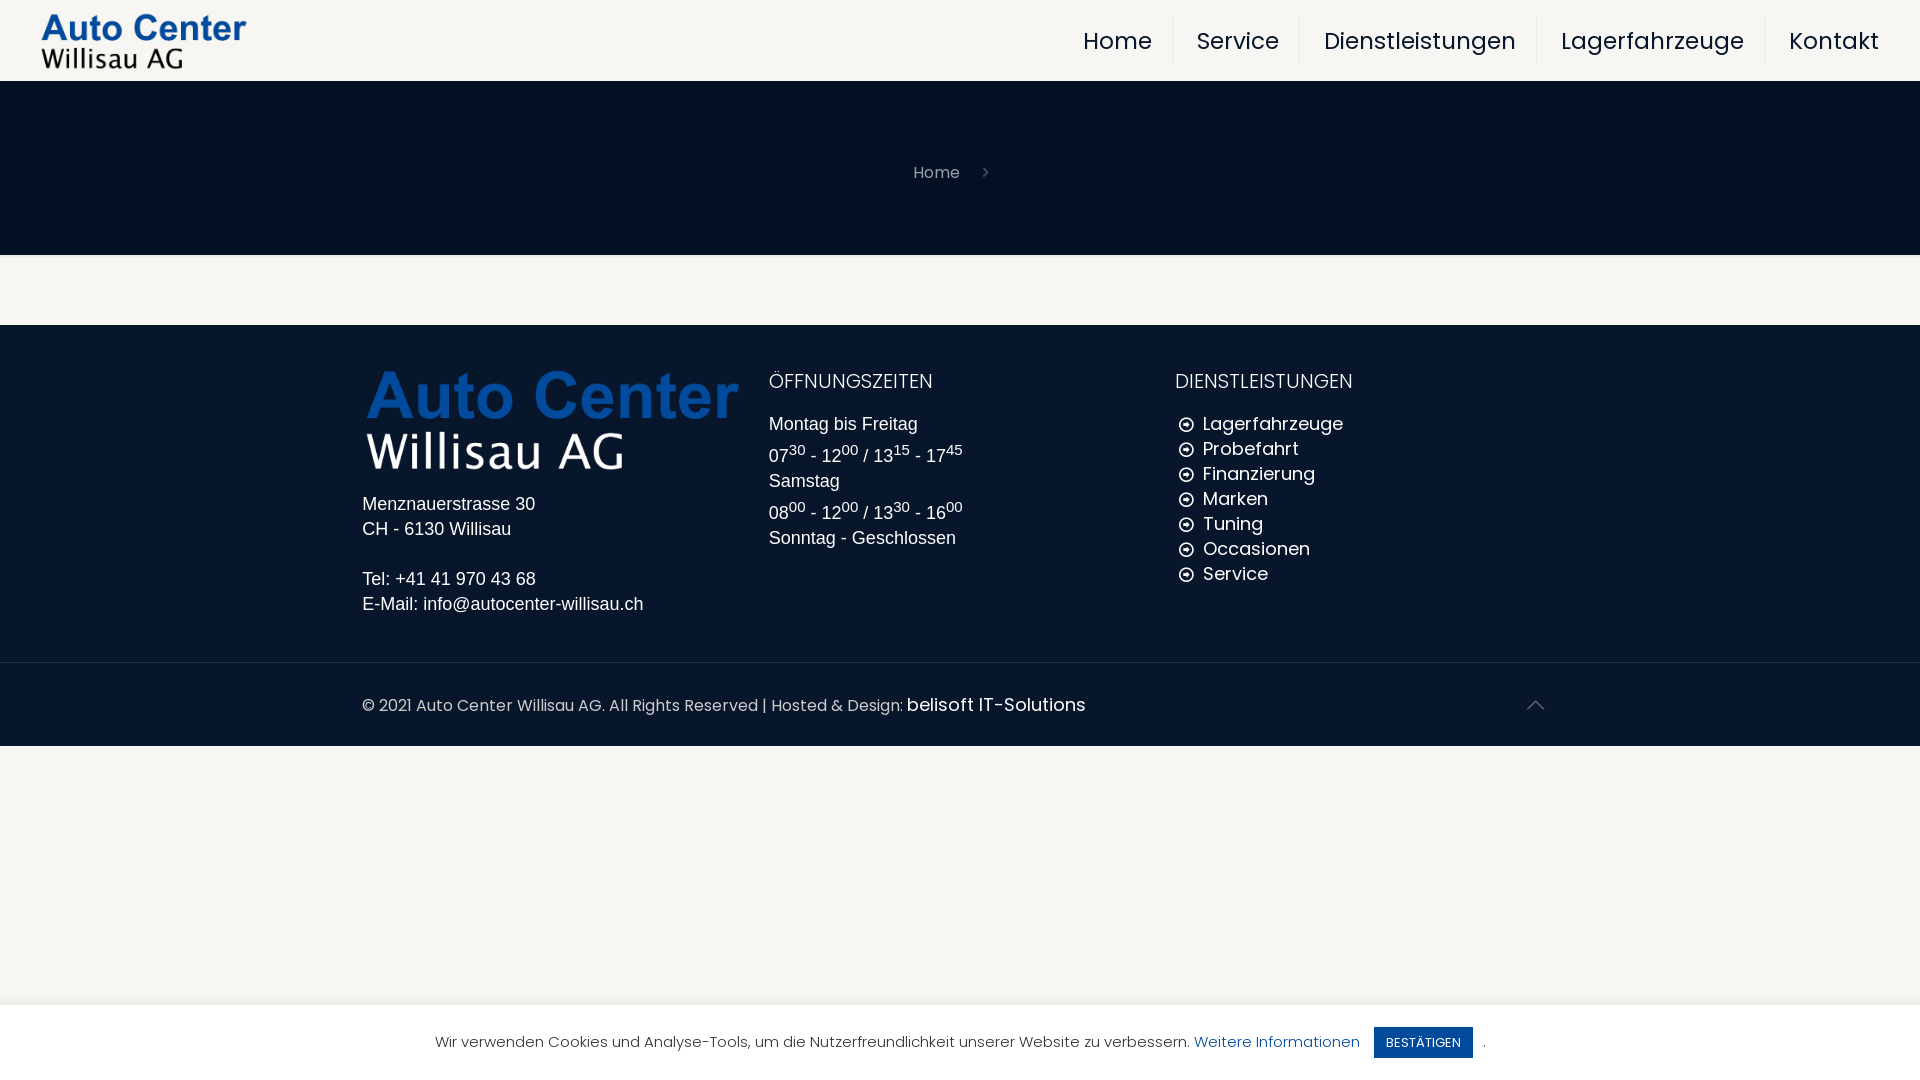  What do you see at coordinates (1653, 41) in the screenshot?
I see `Lagerfahrzeuge` at bounding box center [1653, 41].